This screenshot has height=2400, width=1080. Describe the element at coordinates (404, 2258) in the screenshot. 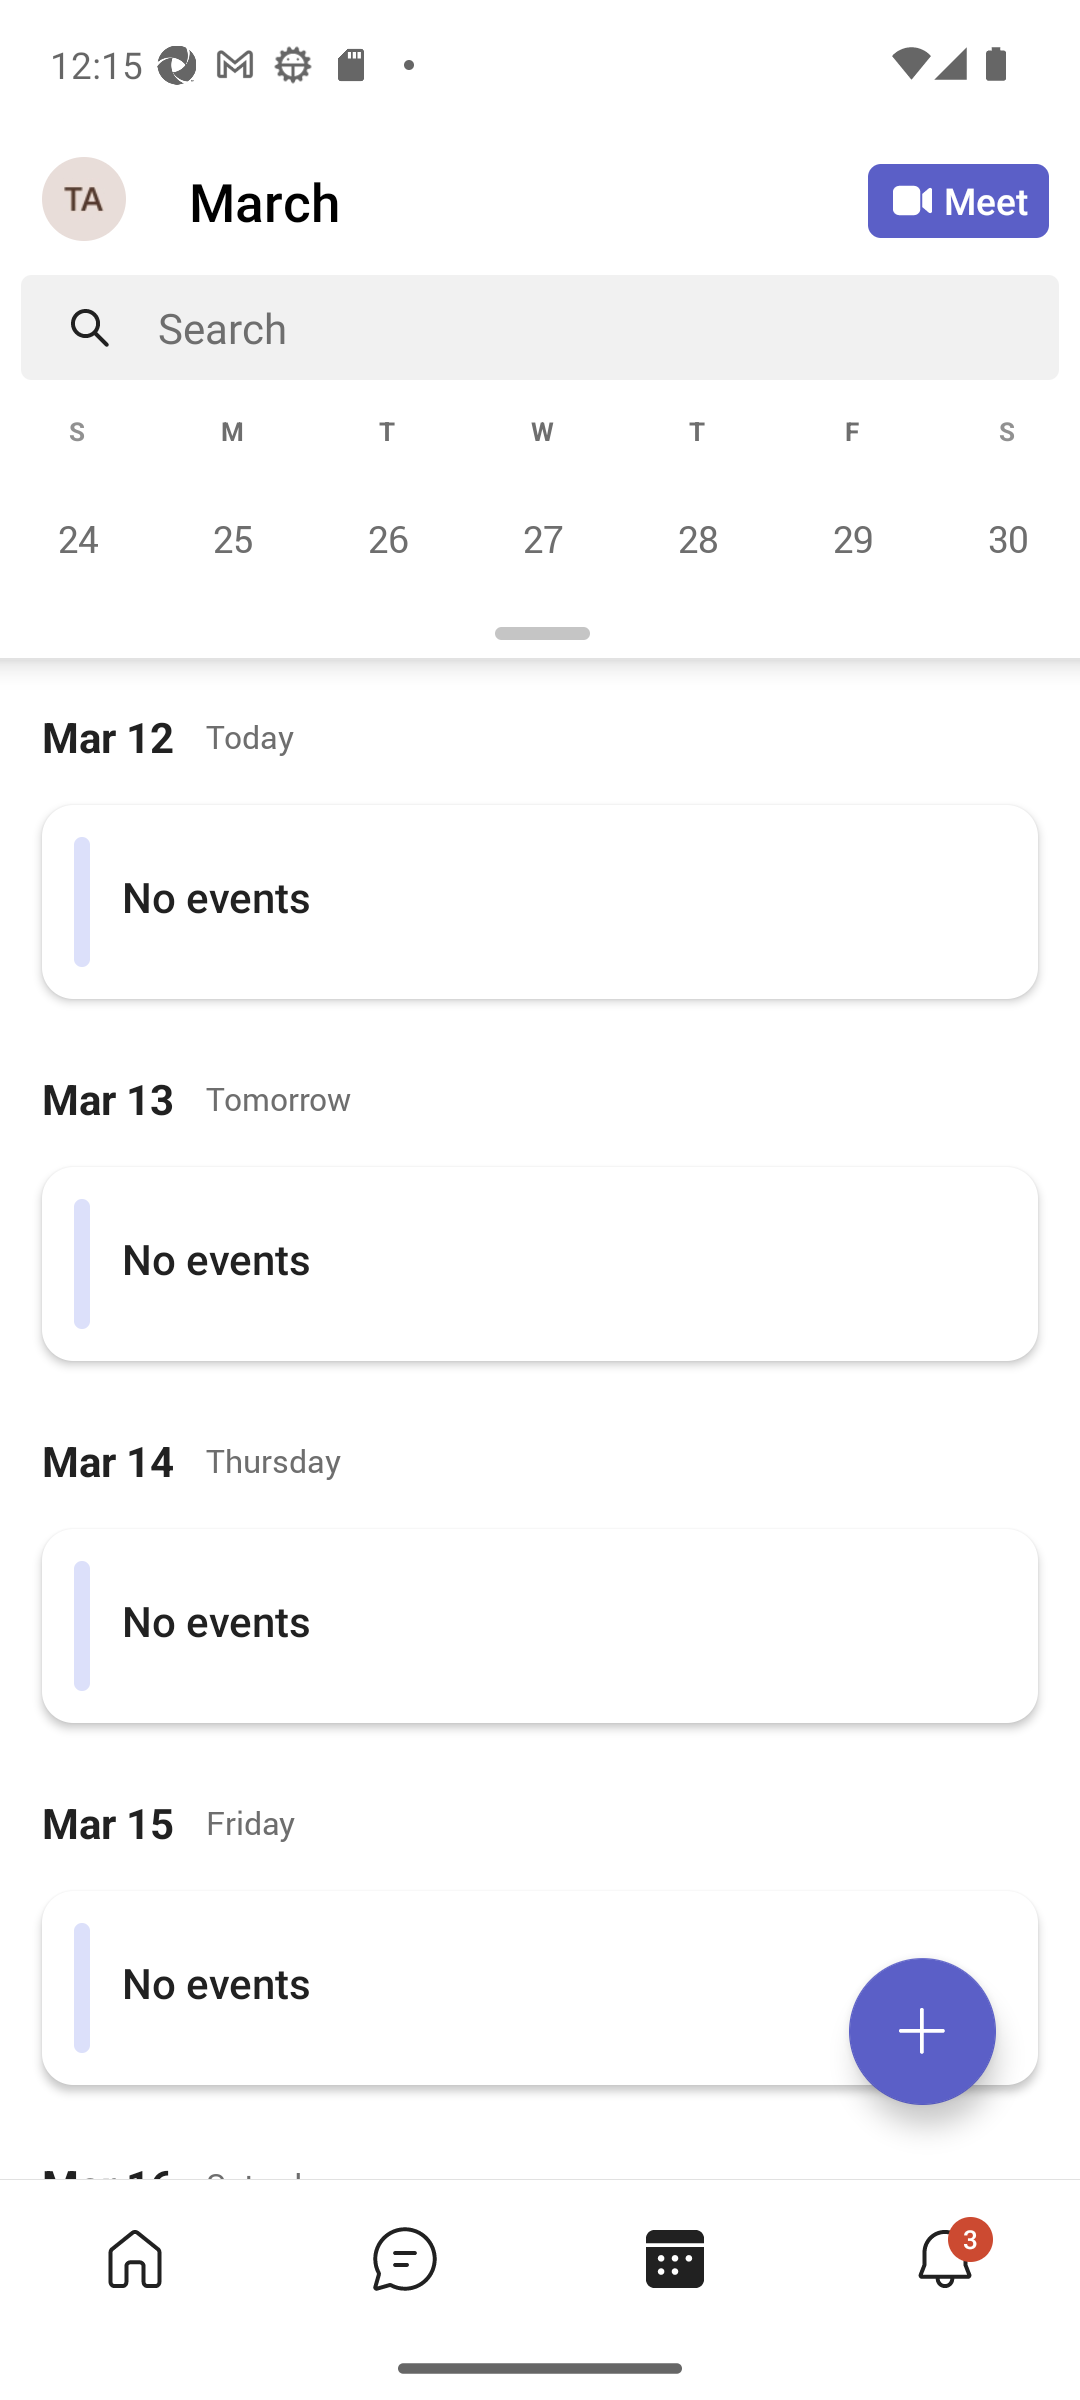

I see `Chat tab,2 of 4, not selected` at that location.